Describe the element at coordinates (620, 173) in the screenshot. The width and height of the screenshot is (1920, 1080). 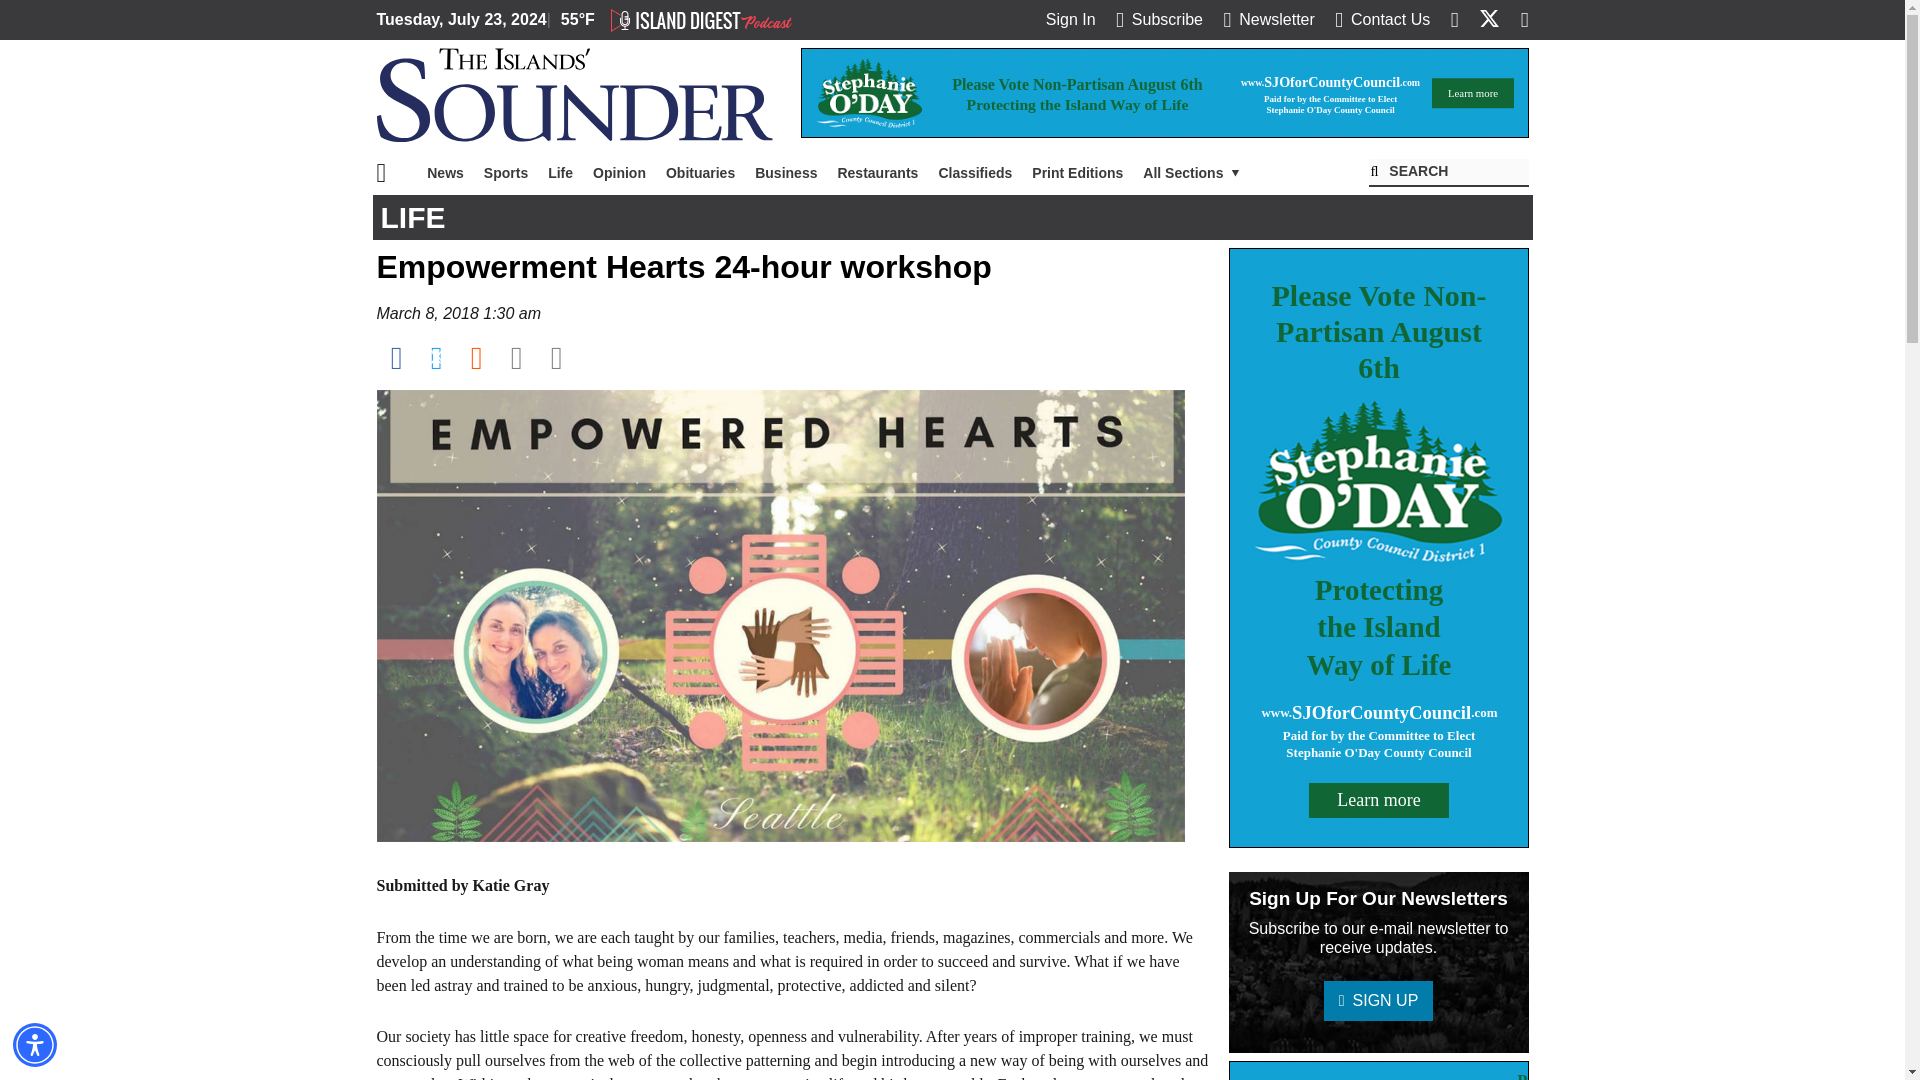
I see `Opinion` at that location.